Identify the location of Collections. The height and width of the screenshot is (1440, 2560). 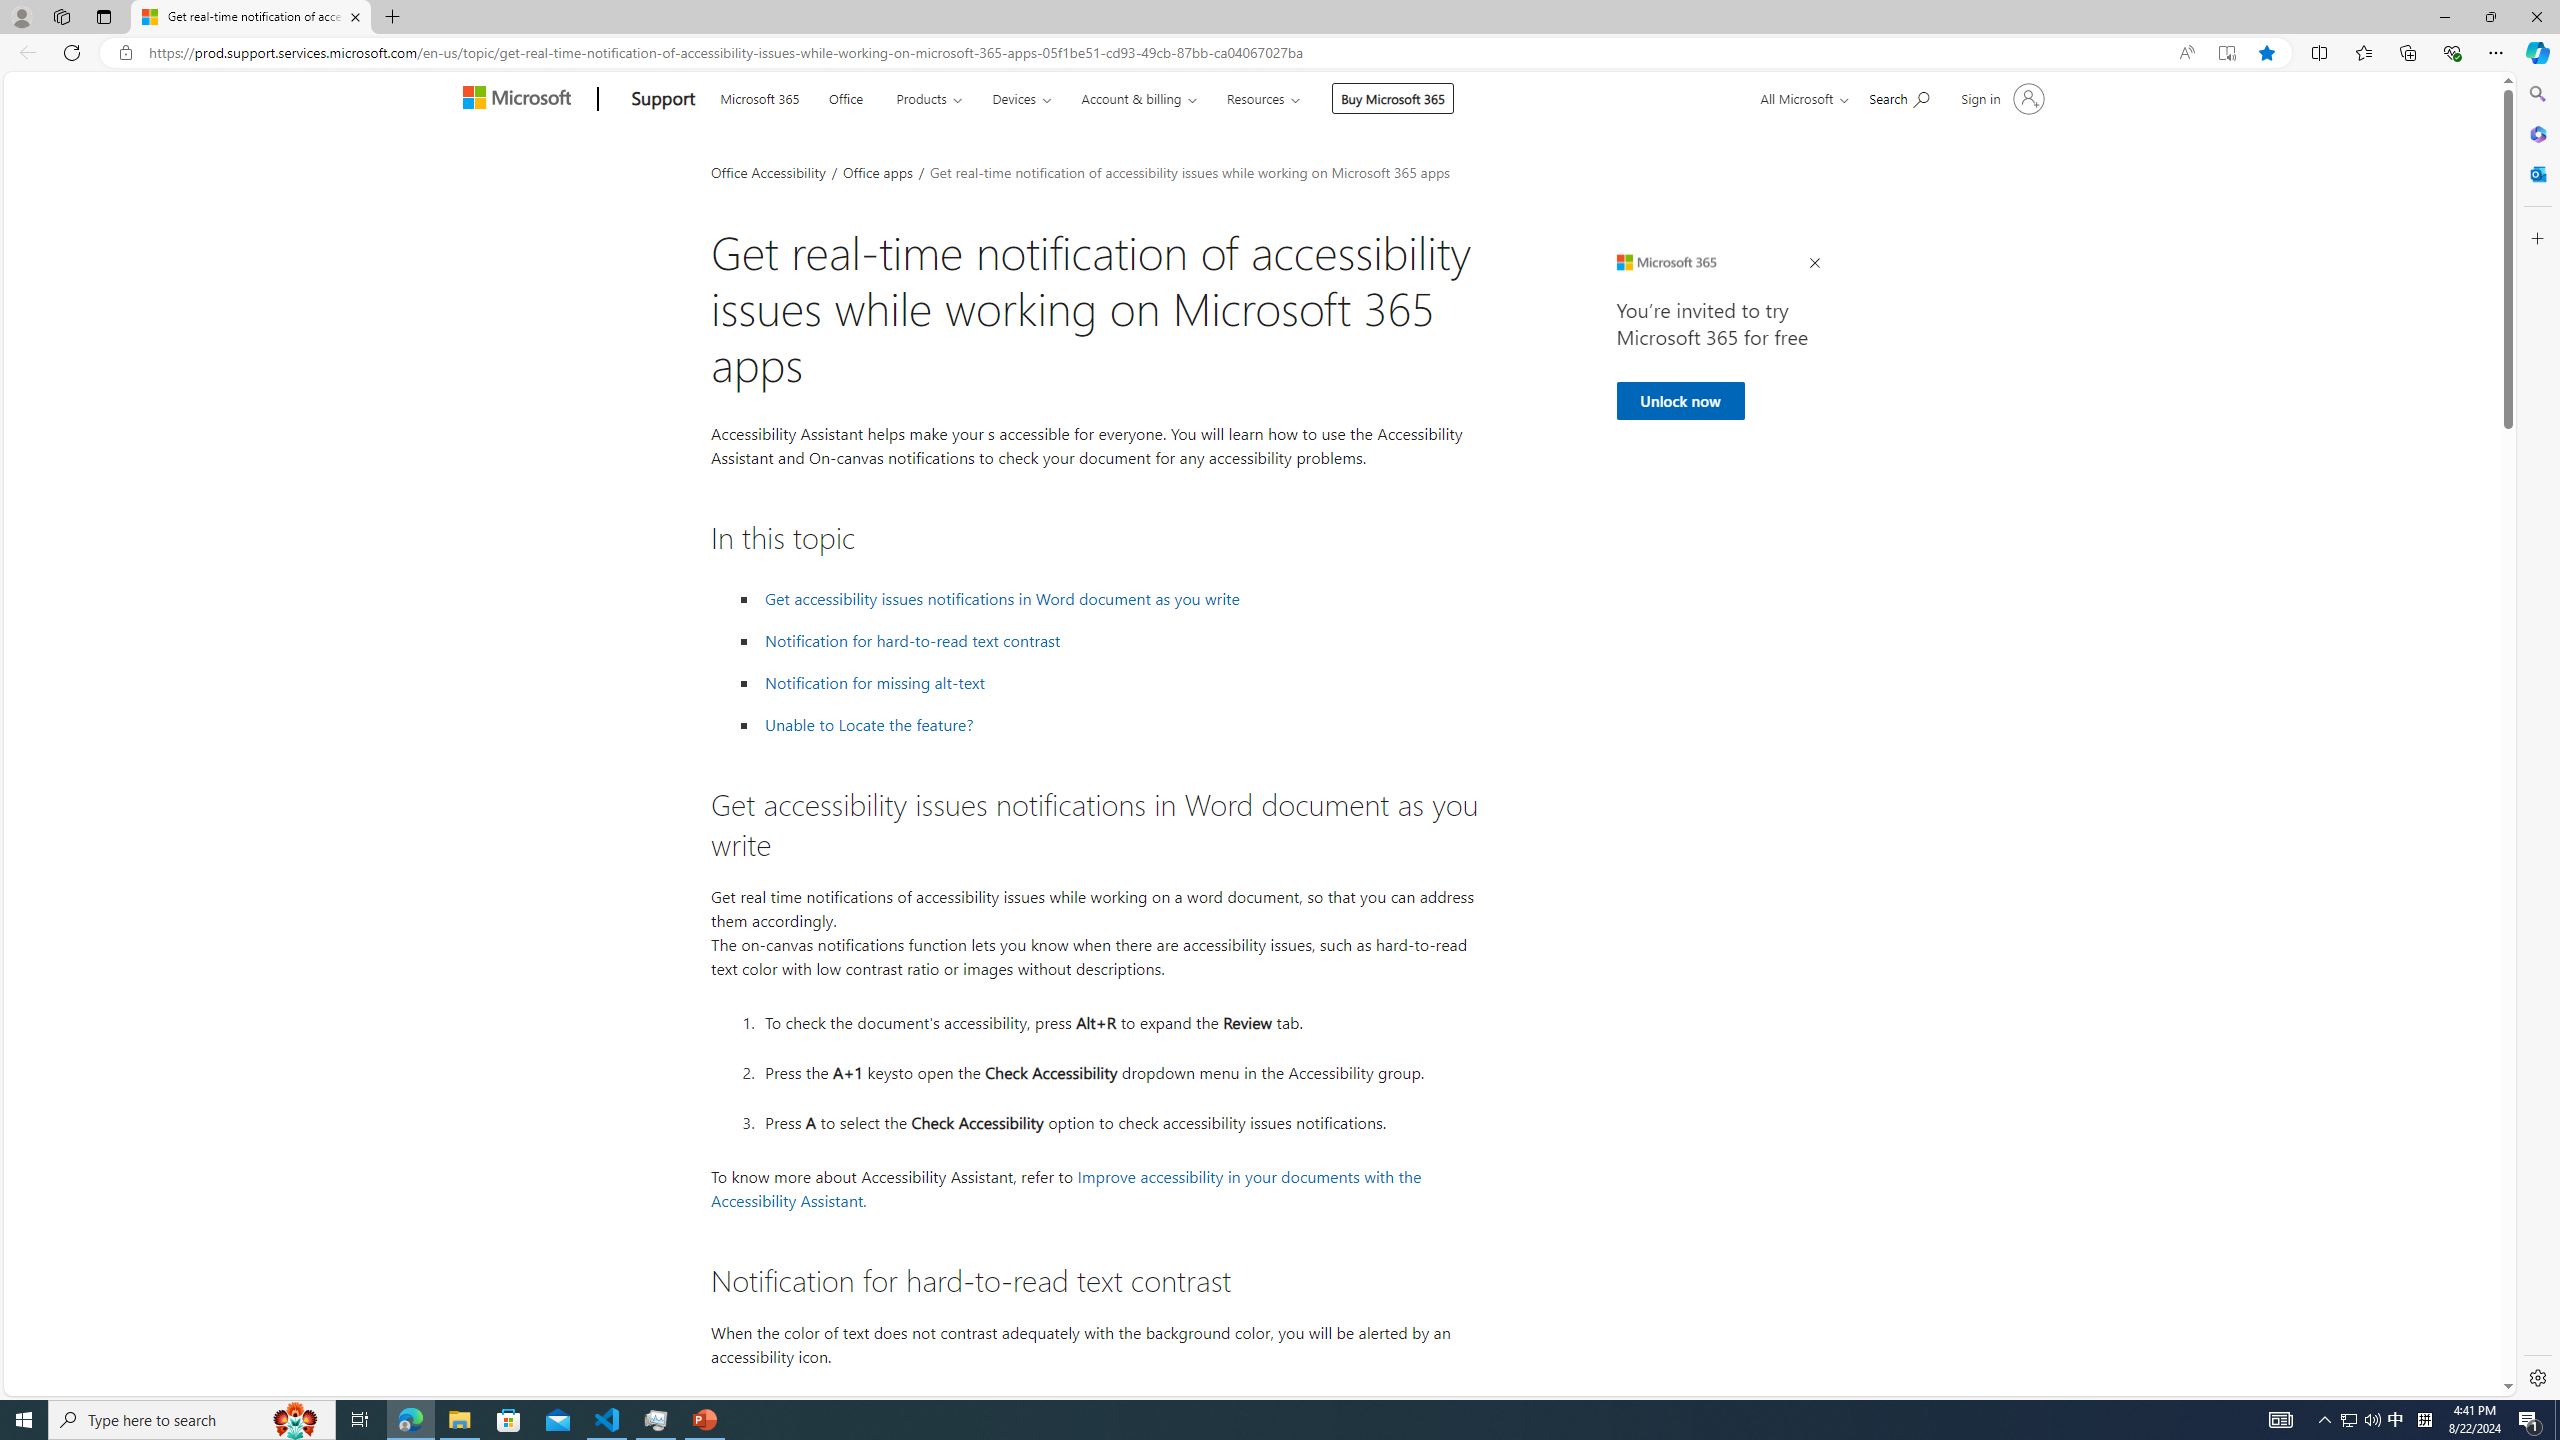
(2407, 52).